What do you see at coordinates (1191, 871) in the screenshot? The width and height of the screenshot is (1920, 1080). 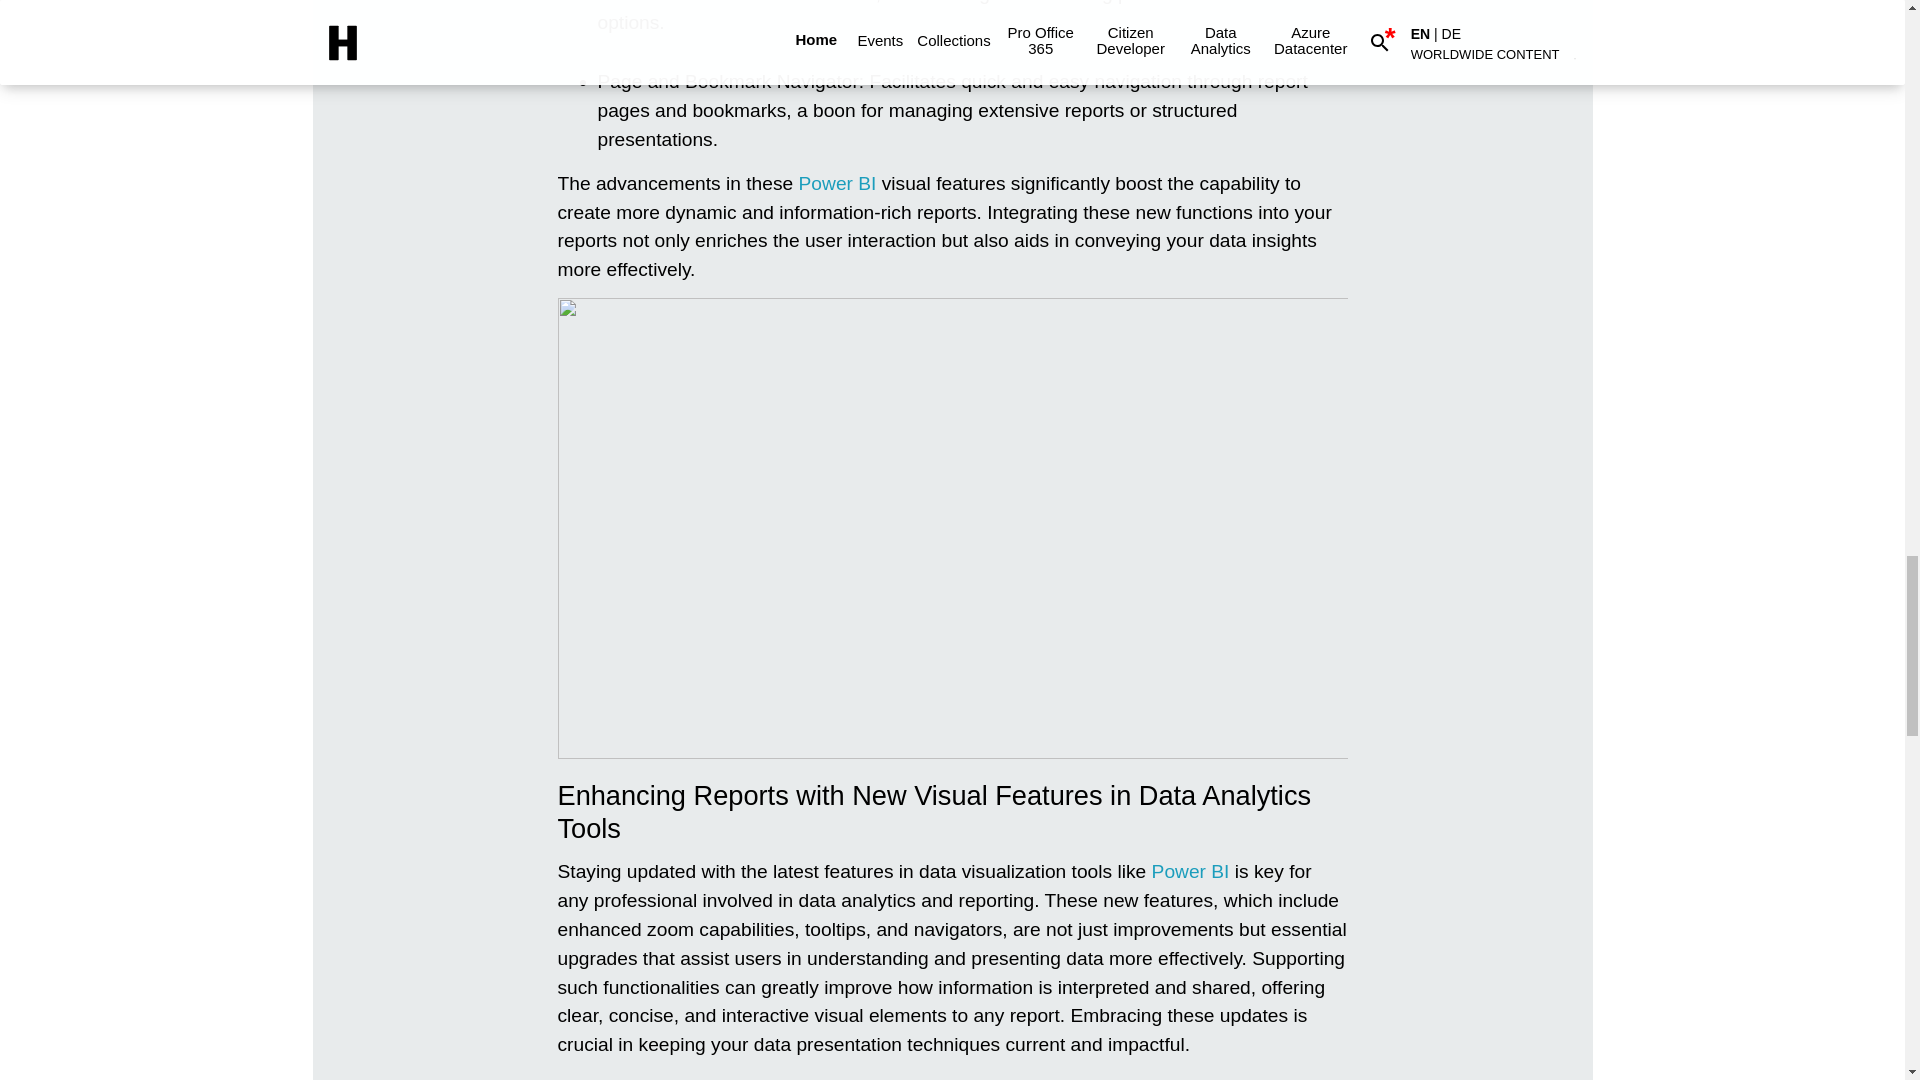 I see `Power BI` at bounding box center [1191, 871].